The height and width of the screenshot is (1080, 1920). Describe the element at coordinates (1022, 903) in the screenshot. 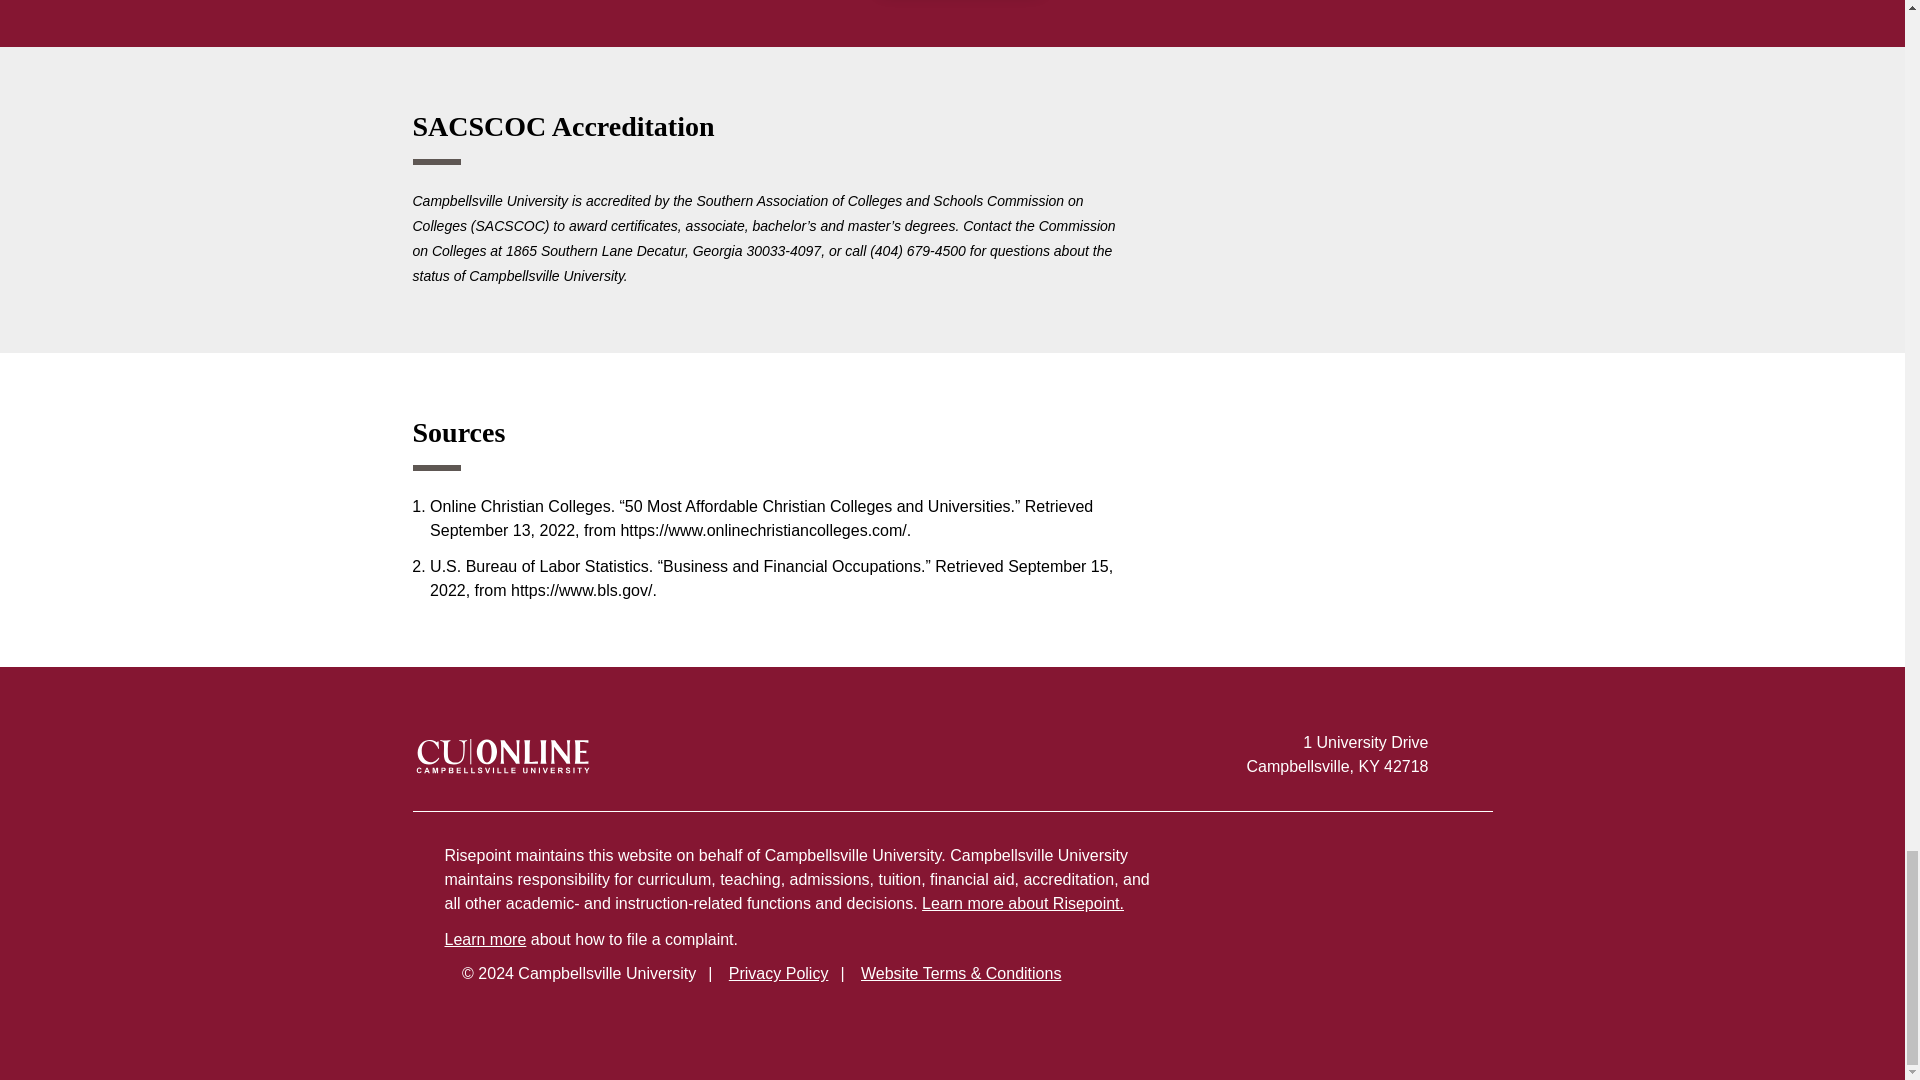

I see `Learn more about Risepoint.` at that location.